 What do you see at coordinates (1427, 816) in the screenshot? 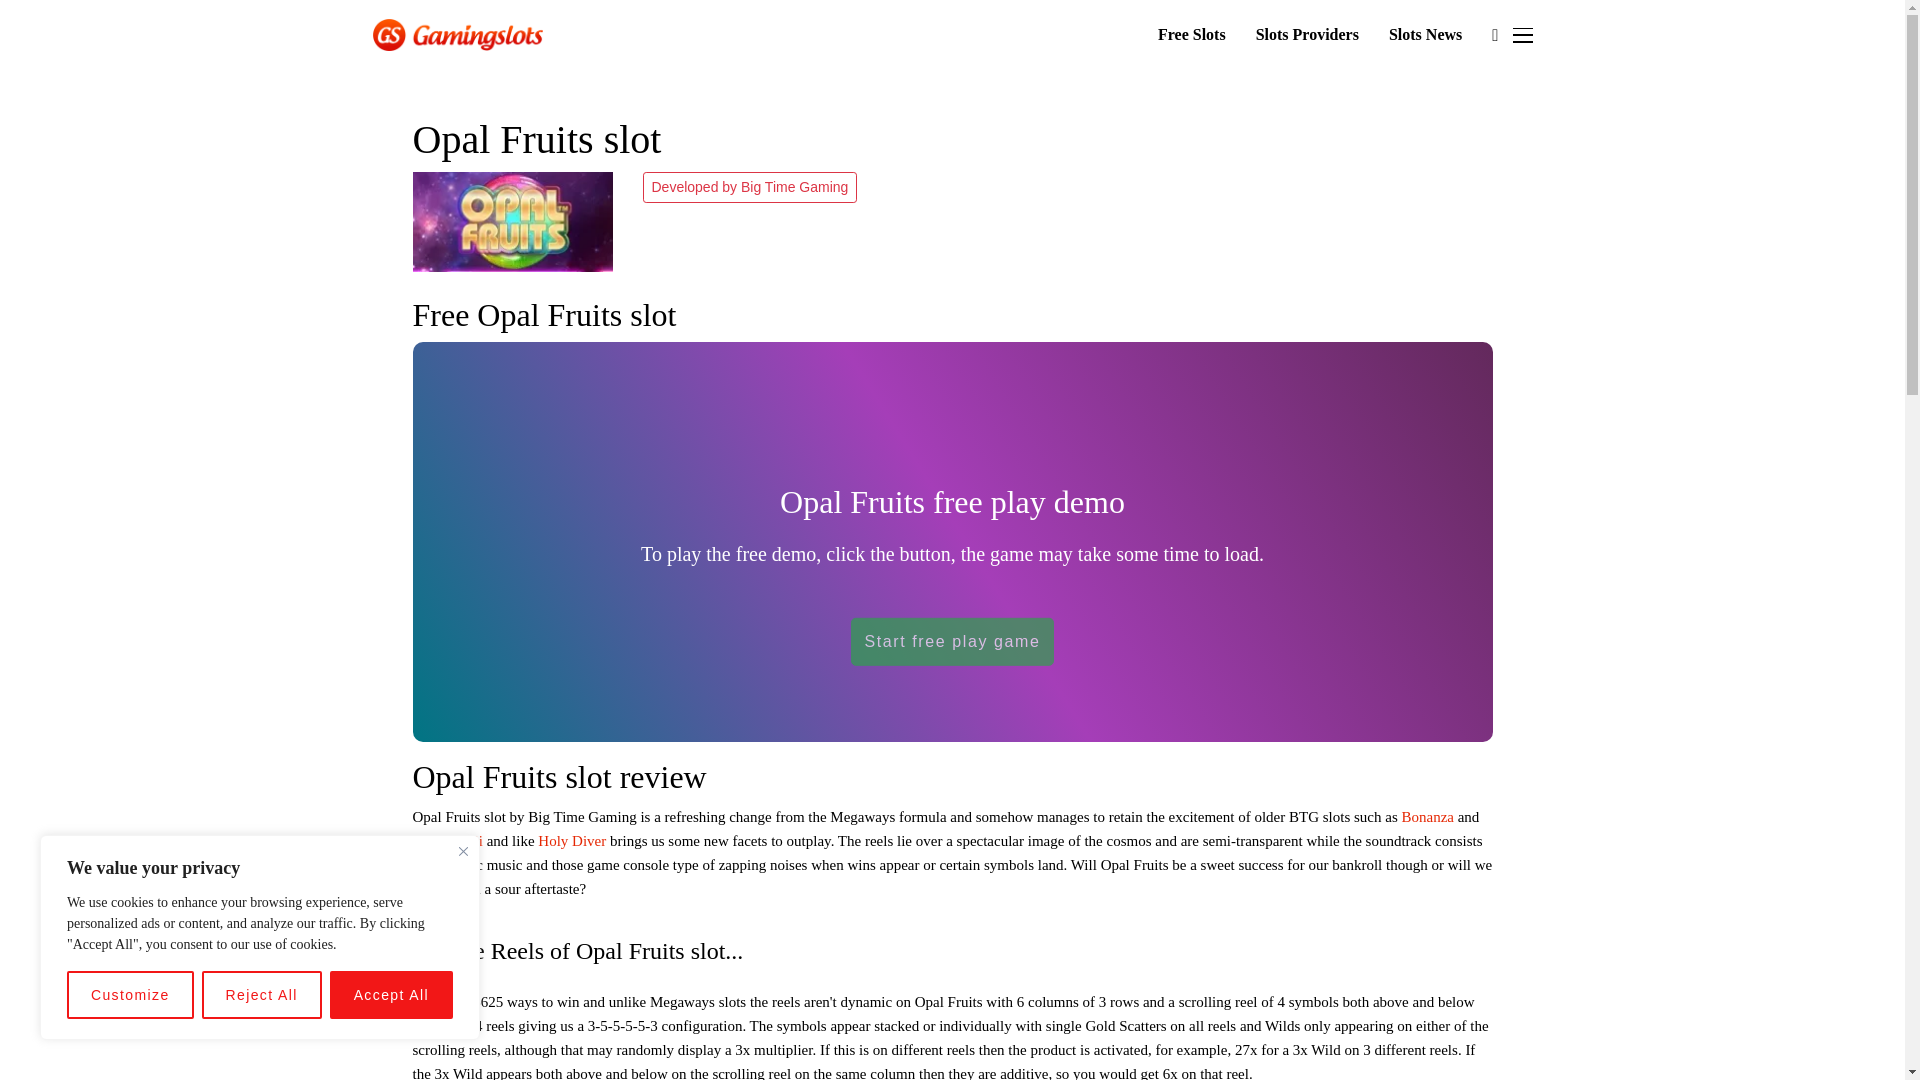
I see `Bonanza` at bounding box center [1427, 816].